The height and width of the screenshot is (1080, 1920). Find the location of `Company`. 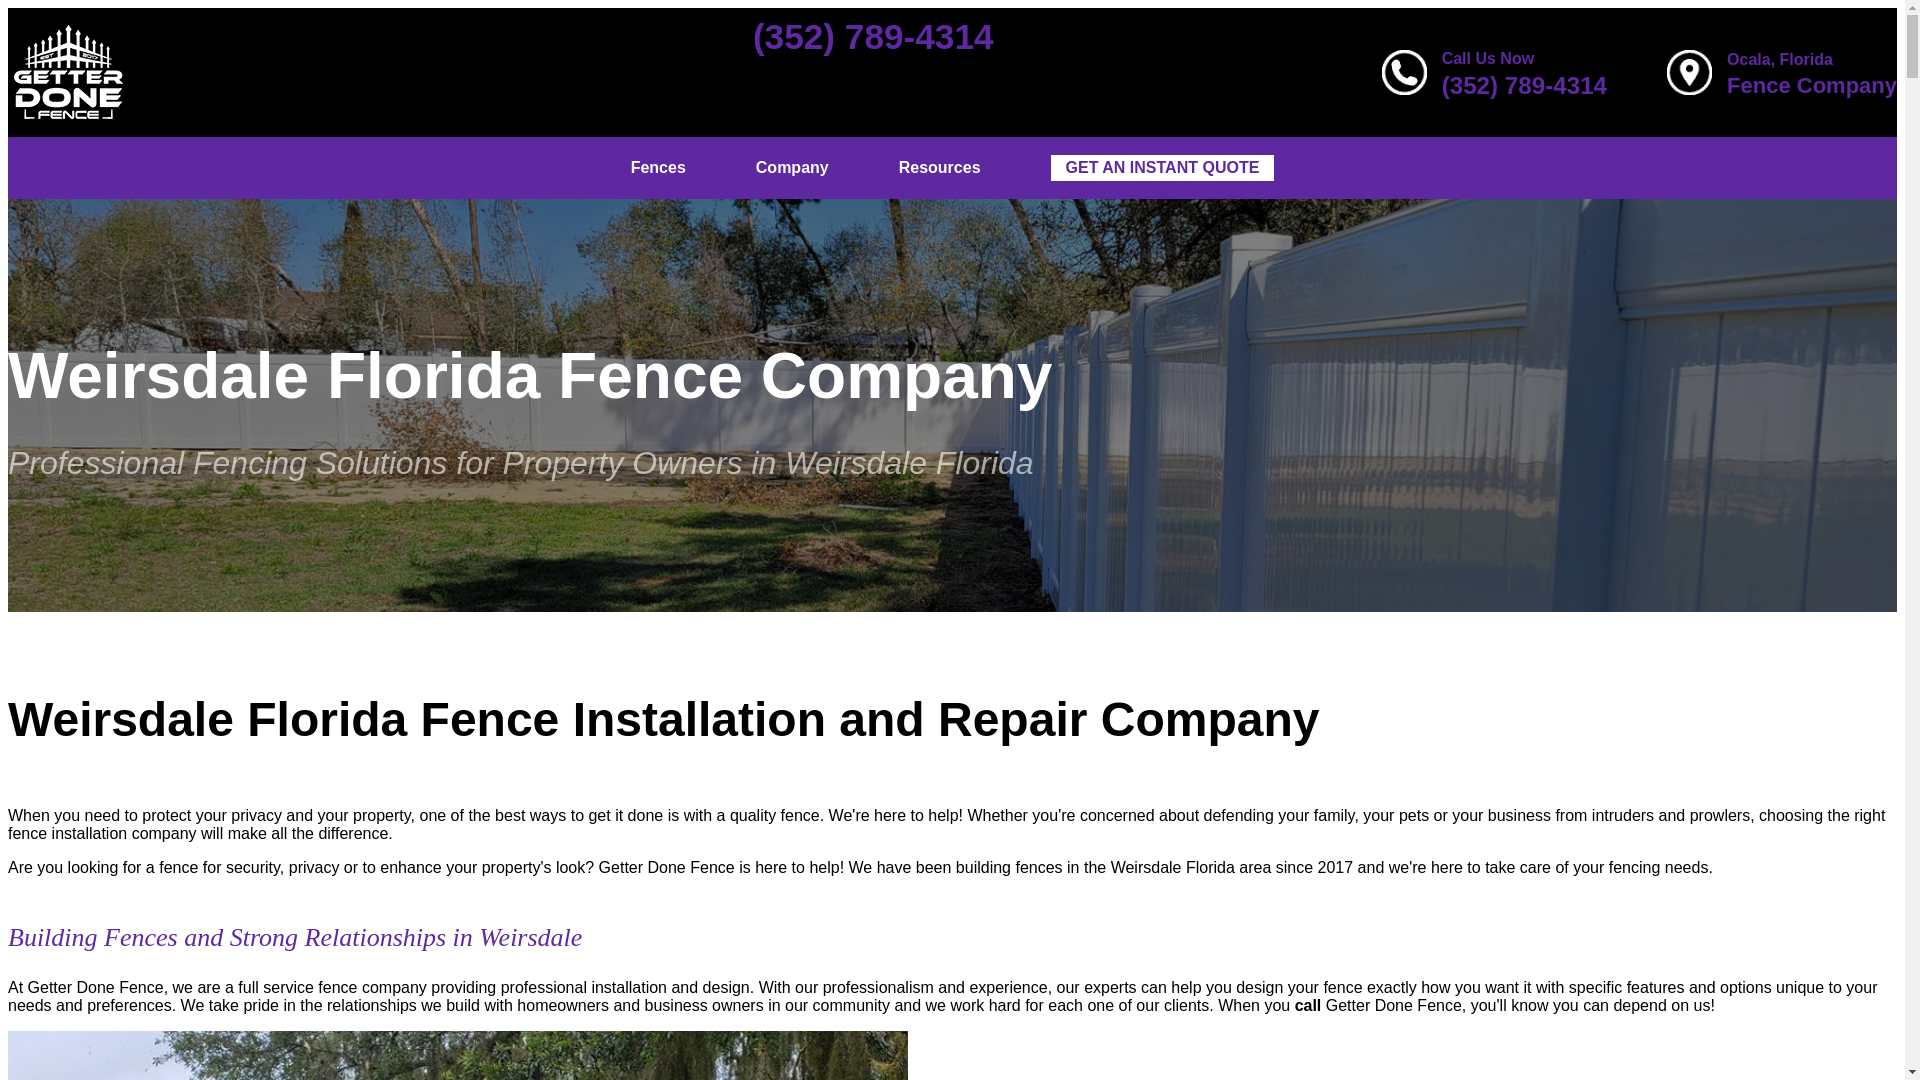

Company is located at coordinates (792, 168).